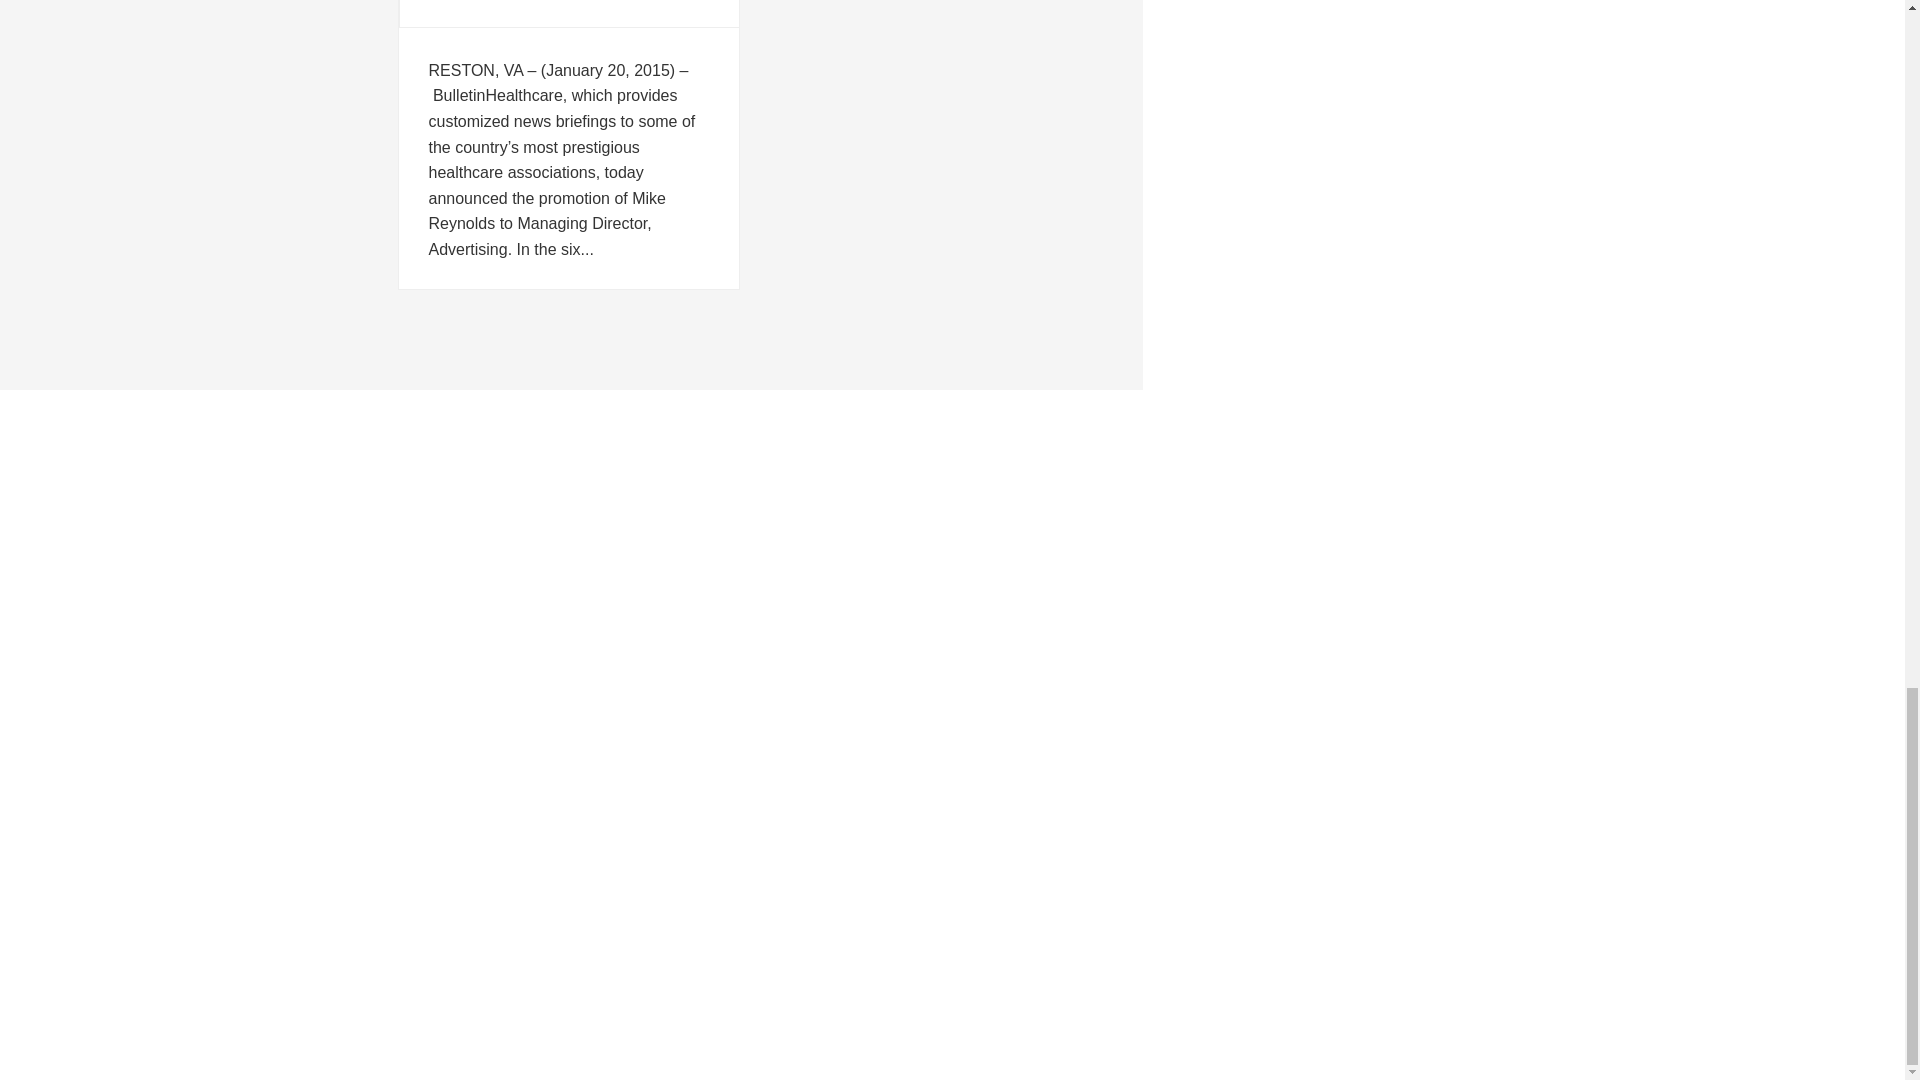 Image resolution: width=1920 pixels, height=1080 pixels. What do you see at coordinates (952, 520) in the screenshot?
I see `What Engineers Care About: June Edition` at bounding box center [952, 520].